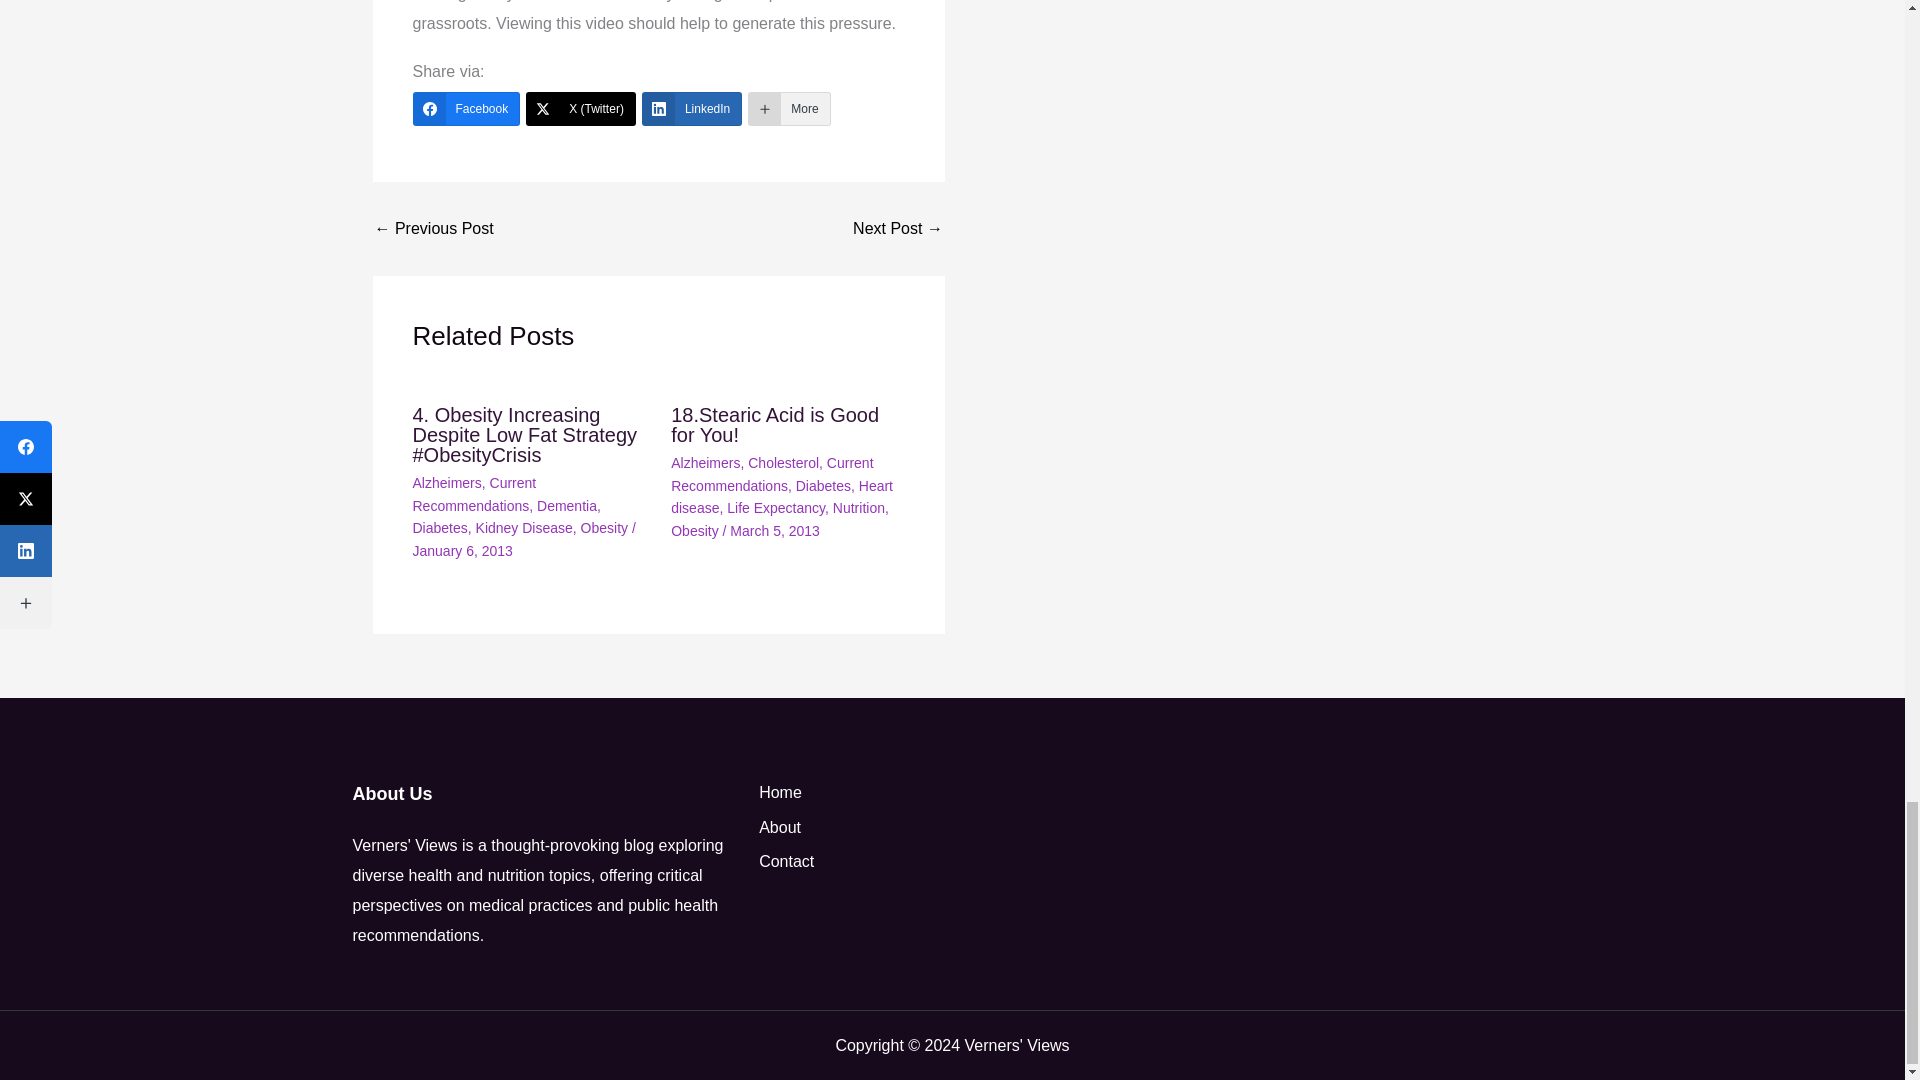  Describe the element at coordinates (567, 506) in the screenshot. I see `Dementia` at that location.